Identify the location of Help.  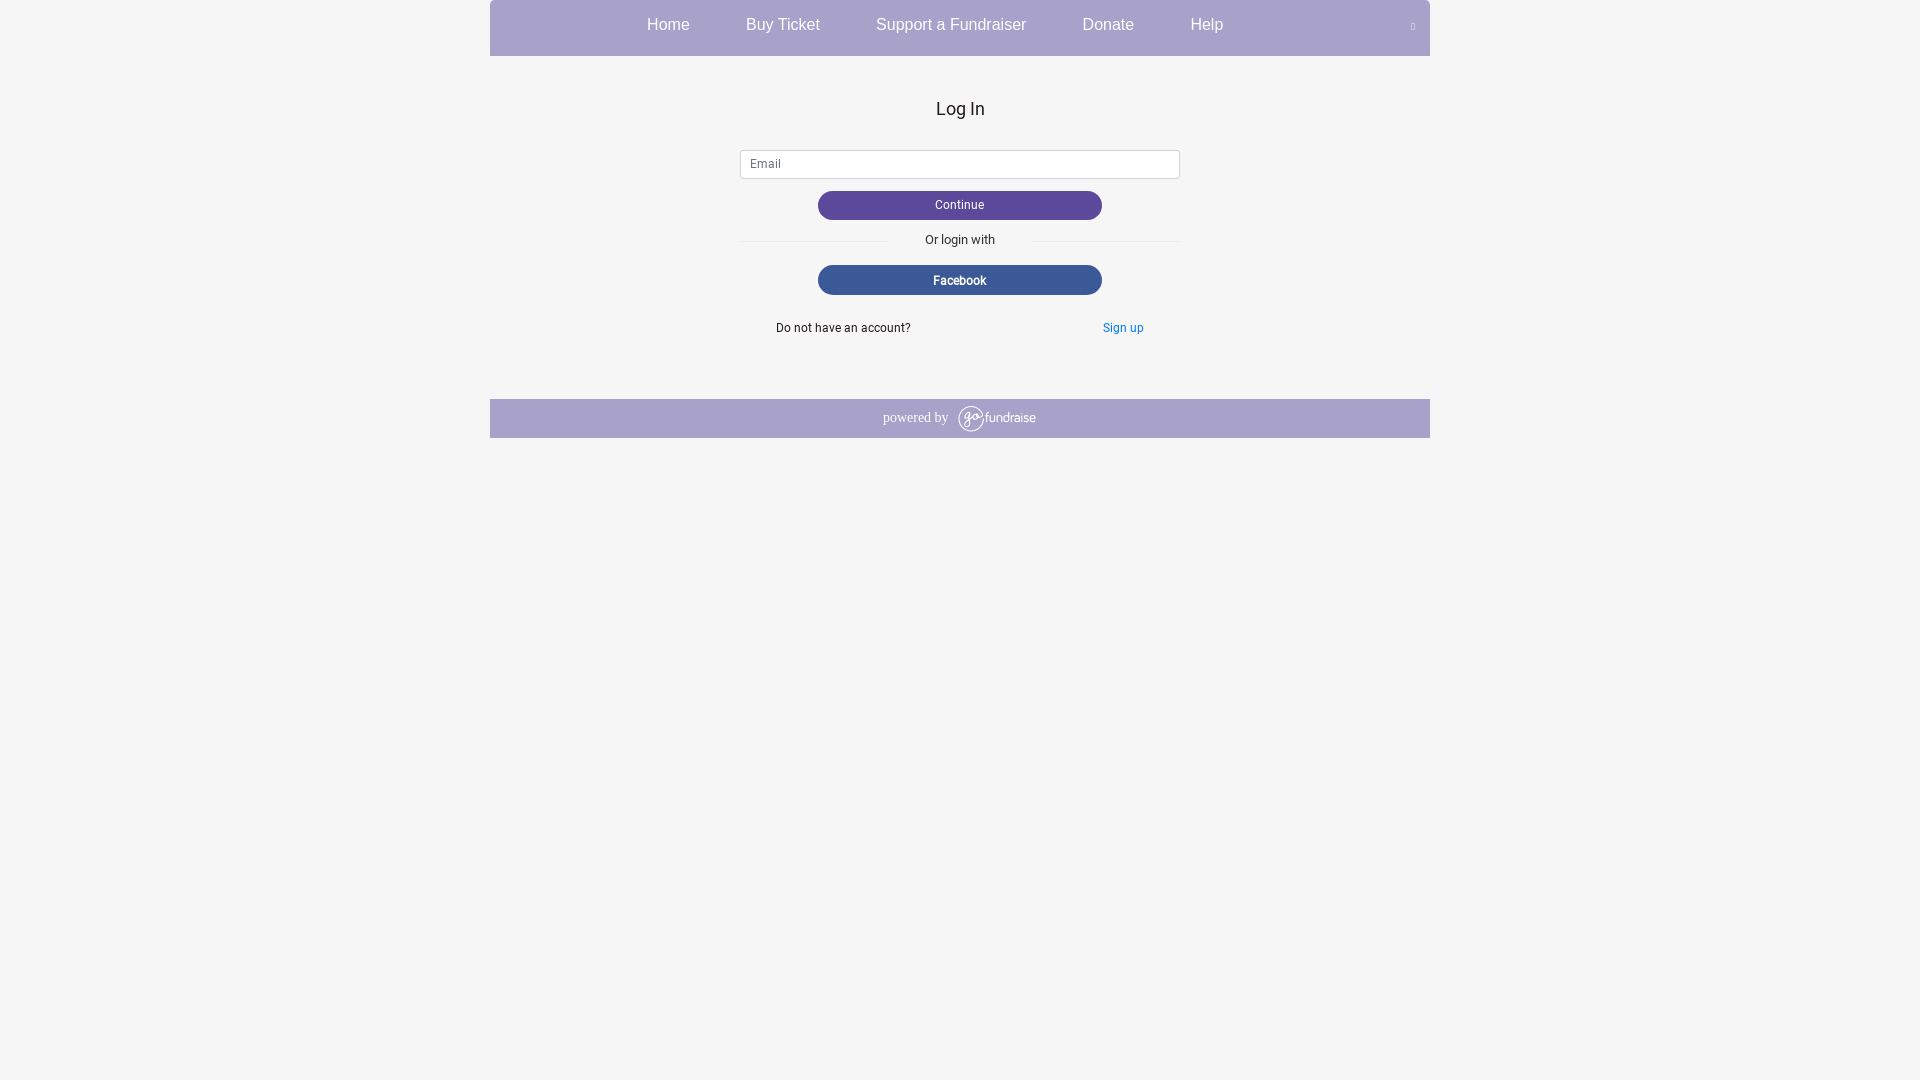
(1205, 26).